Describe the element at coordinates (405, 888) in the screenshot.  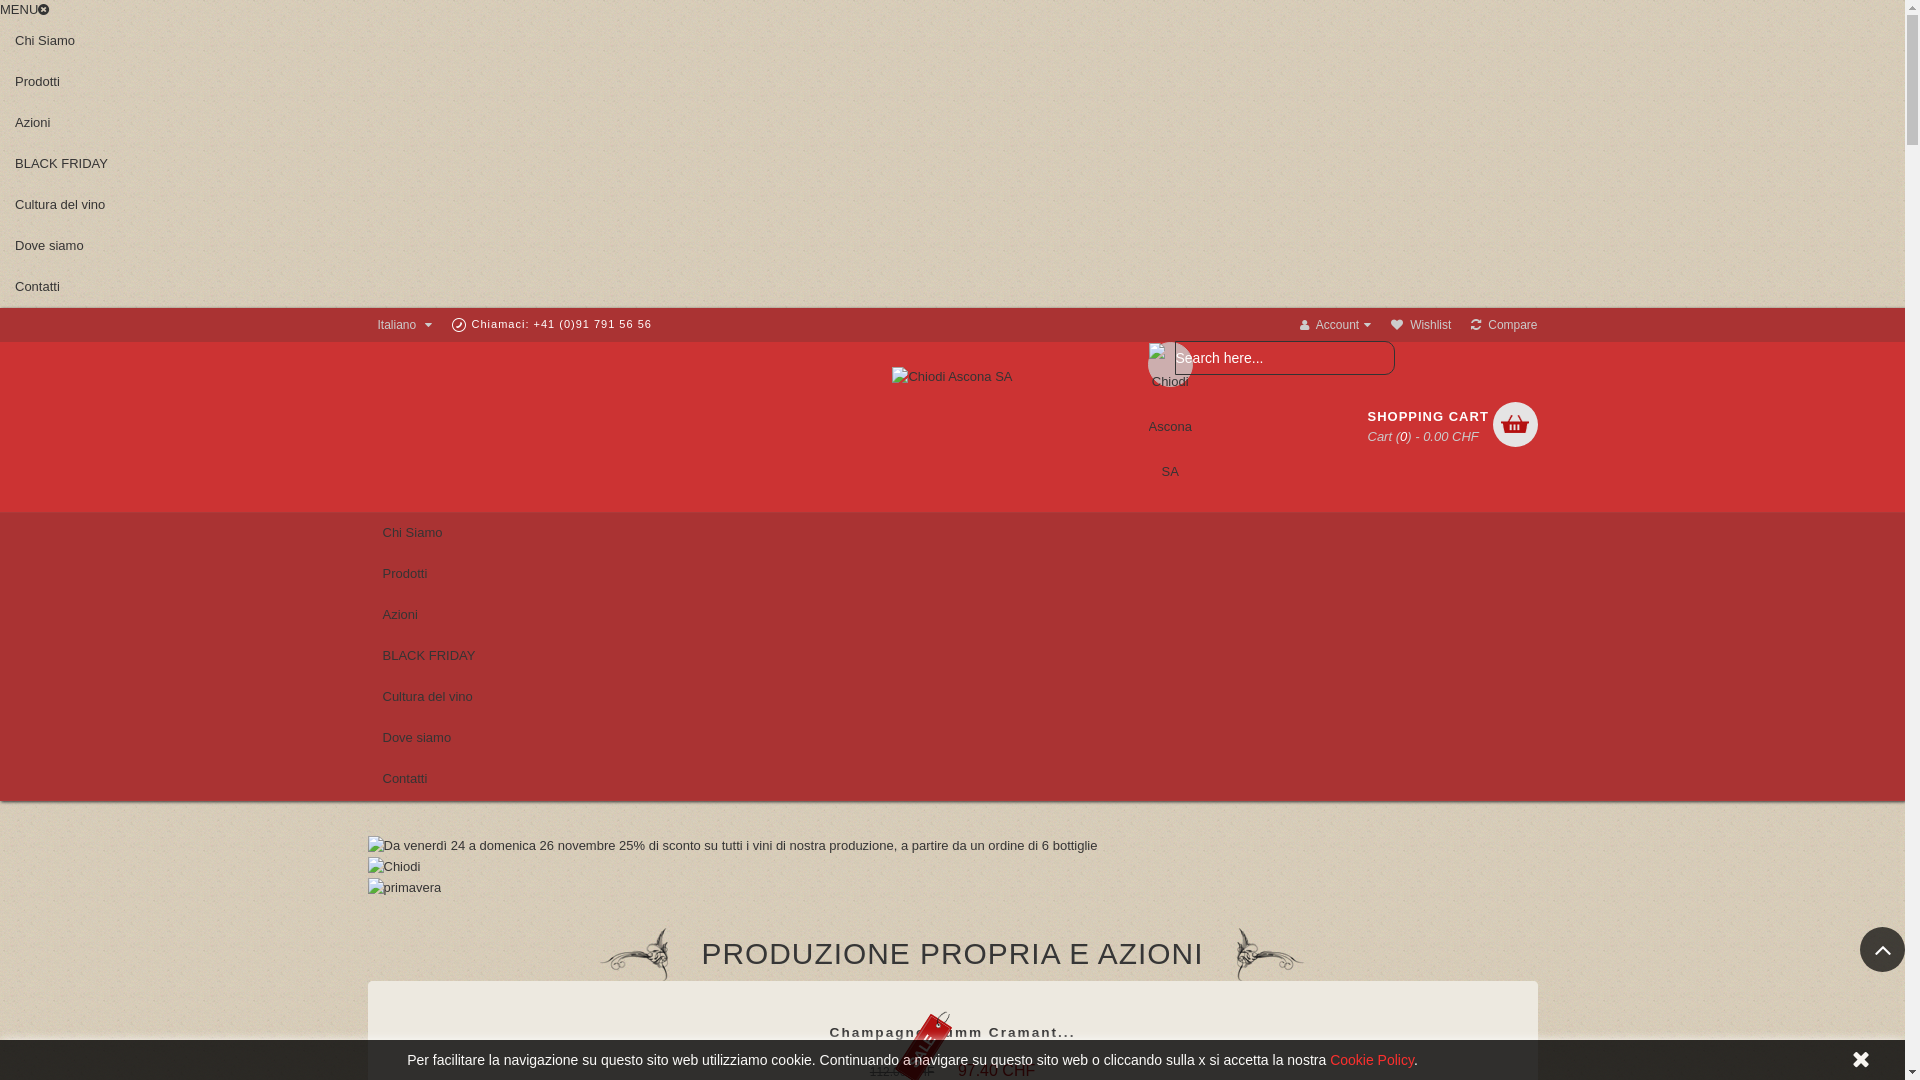
I see `primavera` at that location.